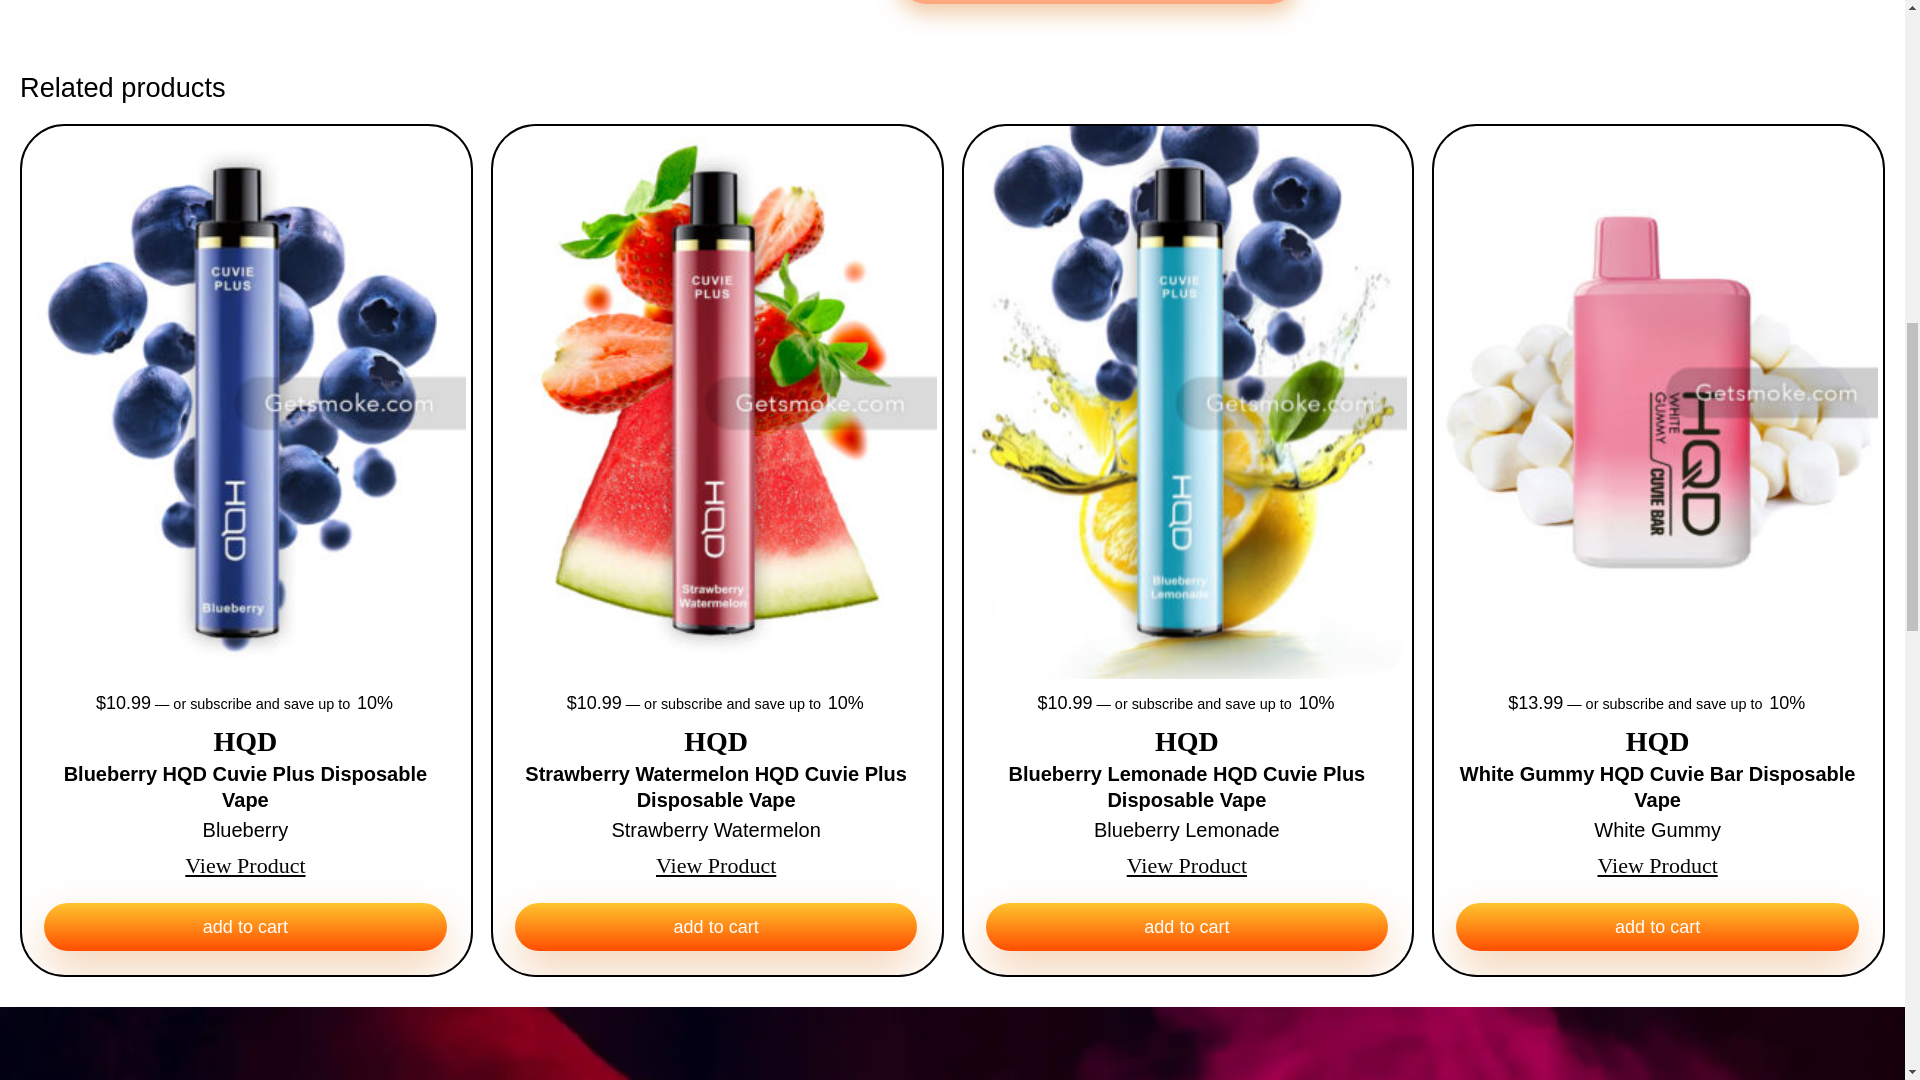 This screenshot has width=1920, height=1080. I want to click on View Product, so click(716, 866).